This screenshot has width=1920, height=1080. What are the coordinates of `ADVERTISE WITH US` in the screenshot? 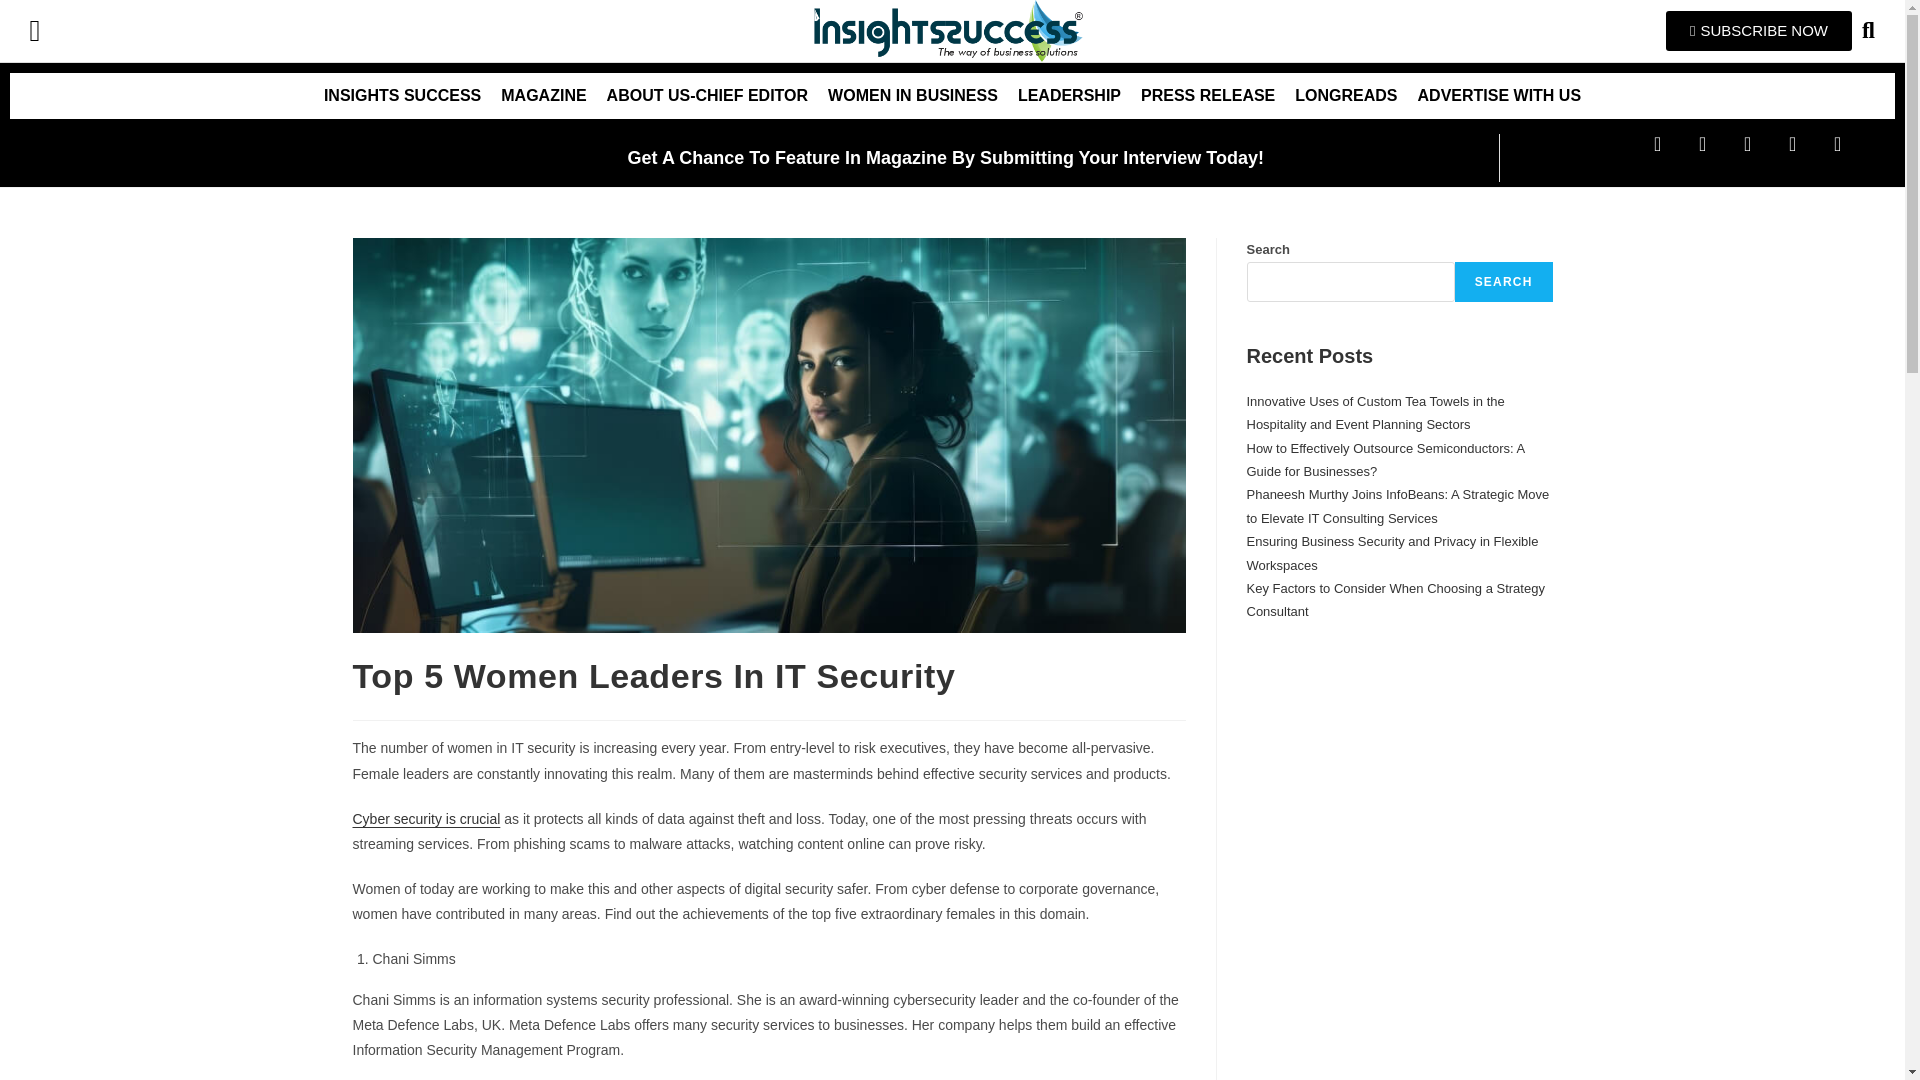 It's located at (1499, 96).